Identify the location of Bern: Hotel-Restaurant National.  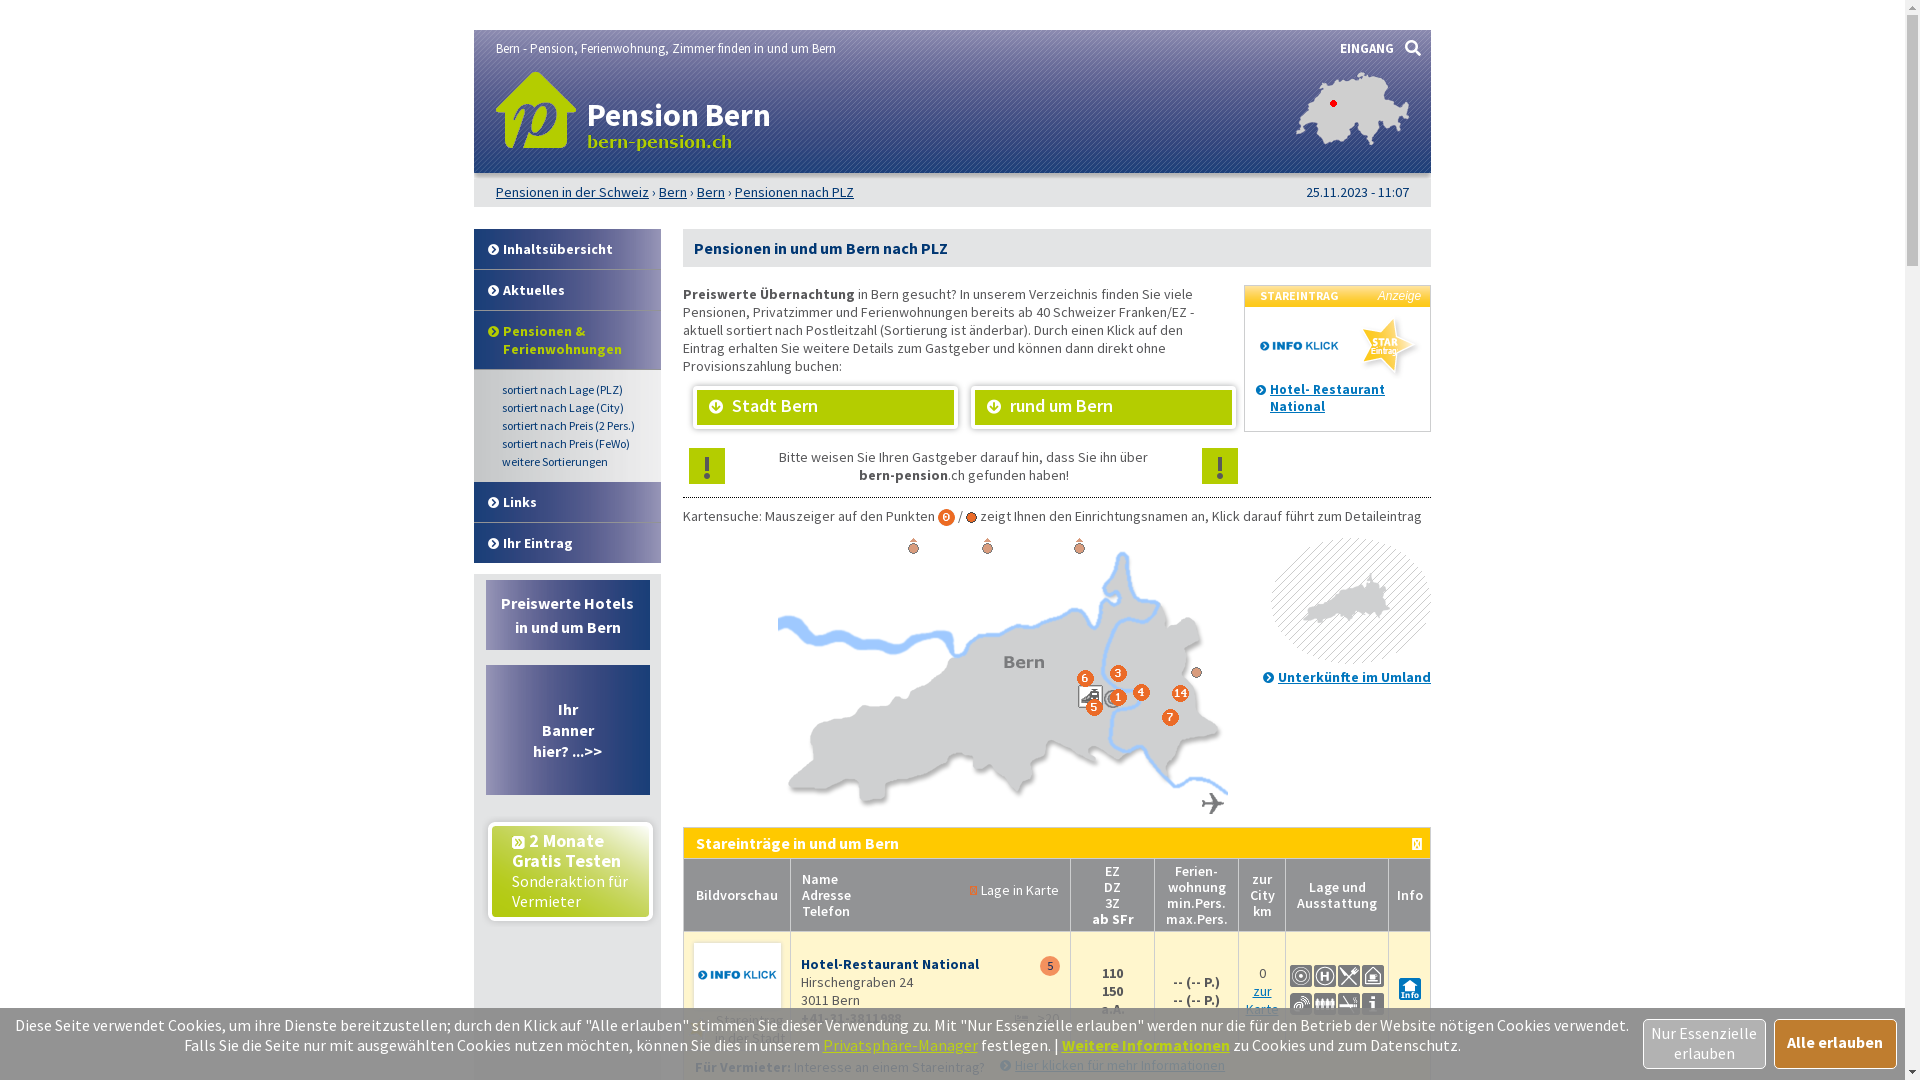
(738, 975).